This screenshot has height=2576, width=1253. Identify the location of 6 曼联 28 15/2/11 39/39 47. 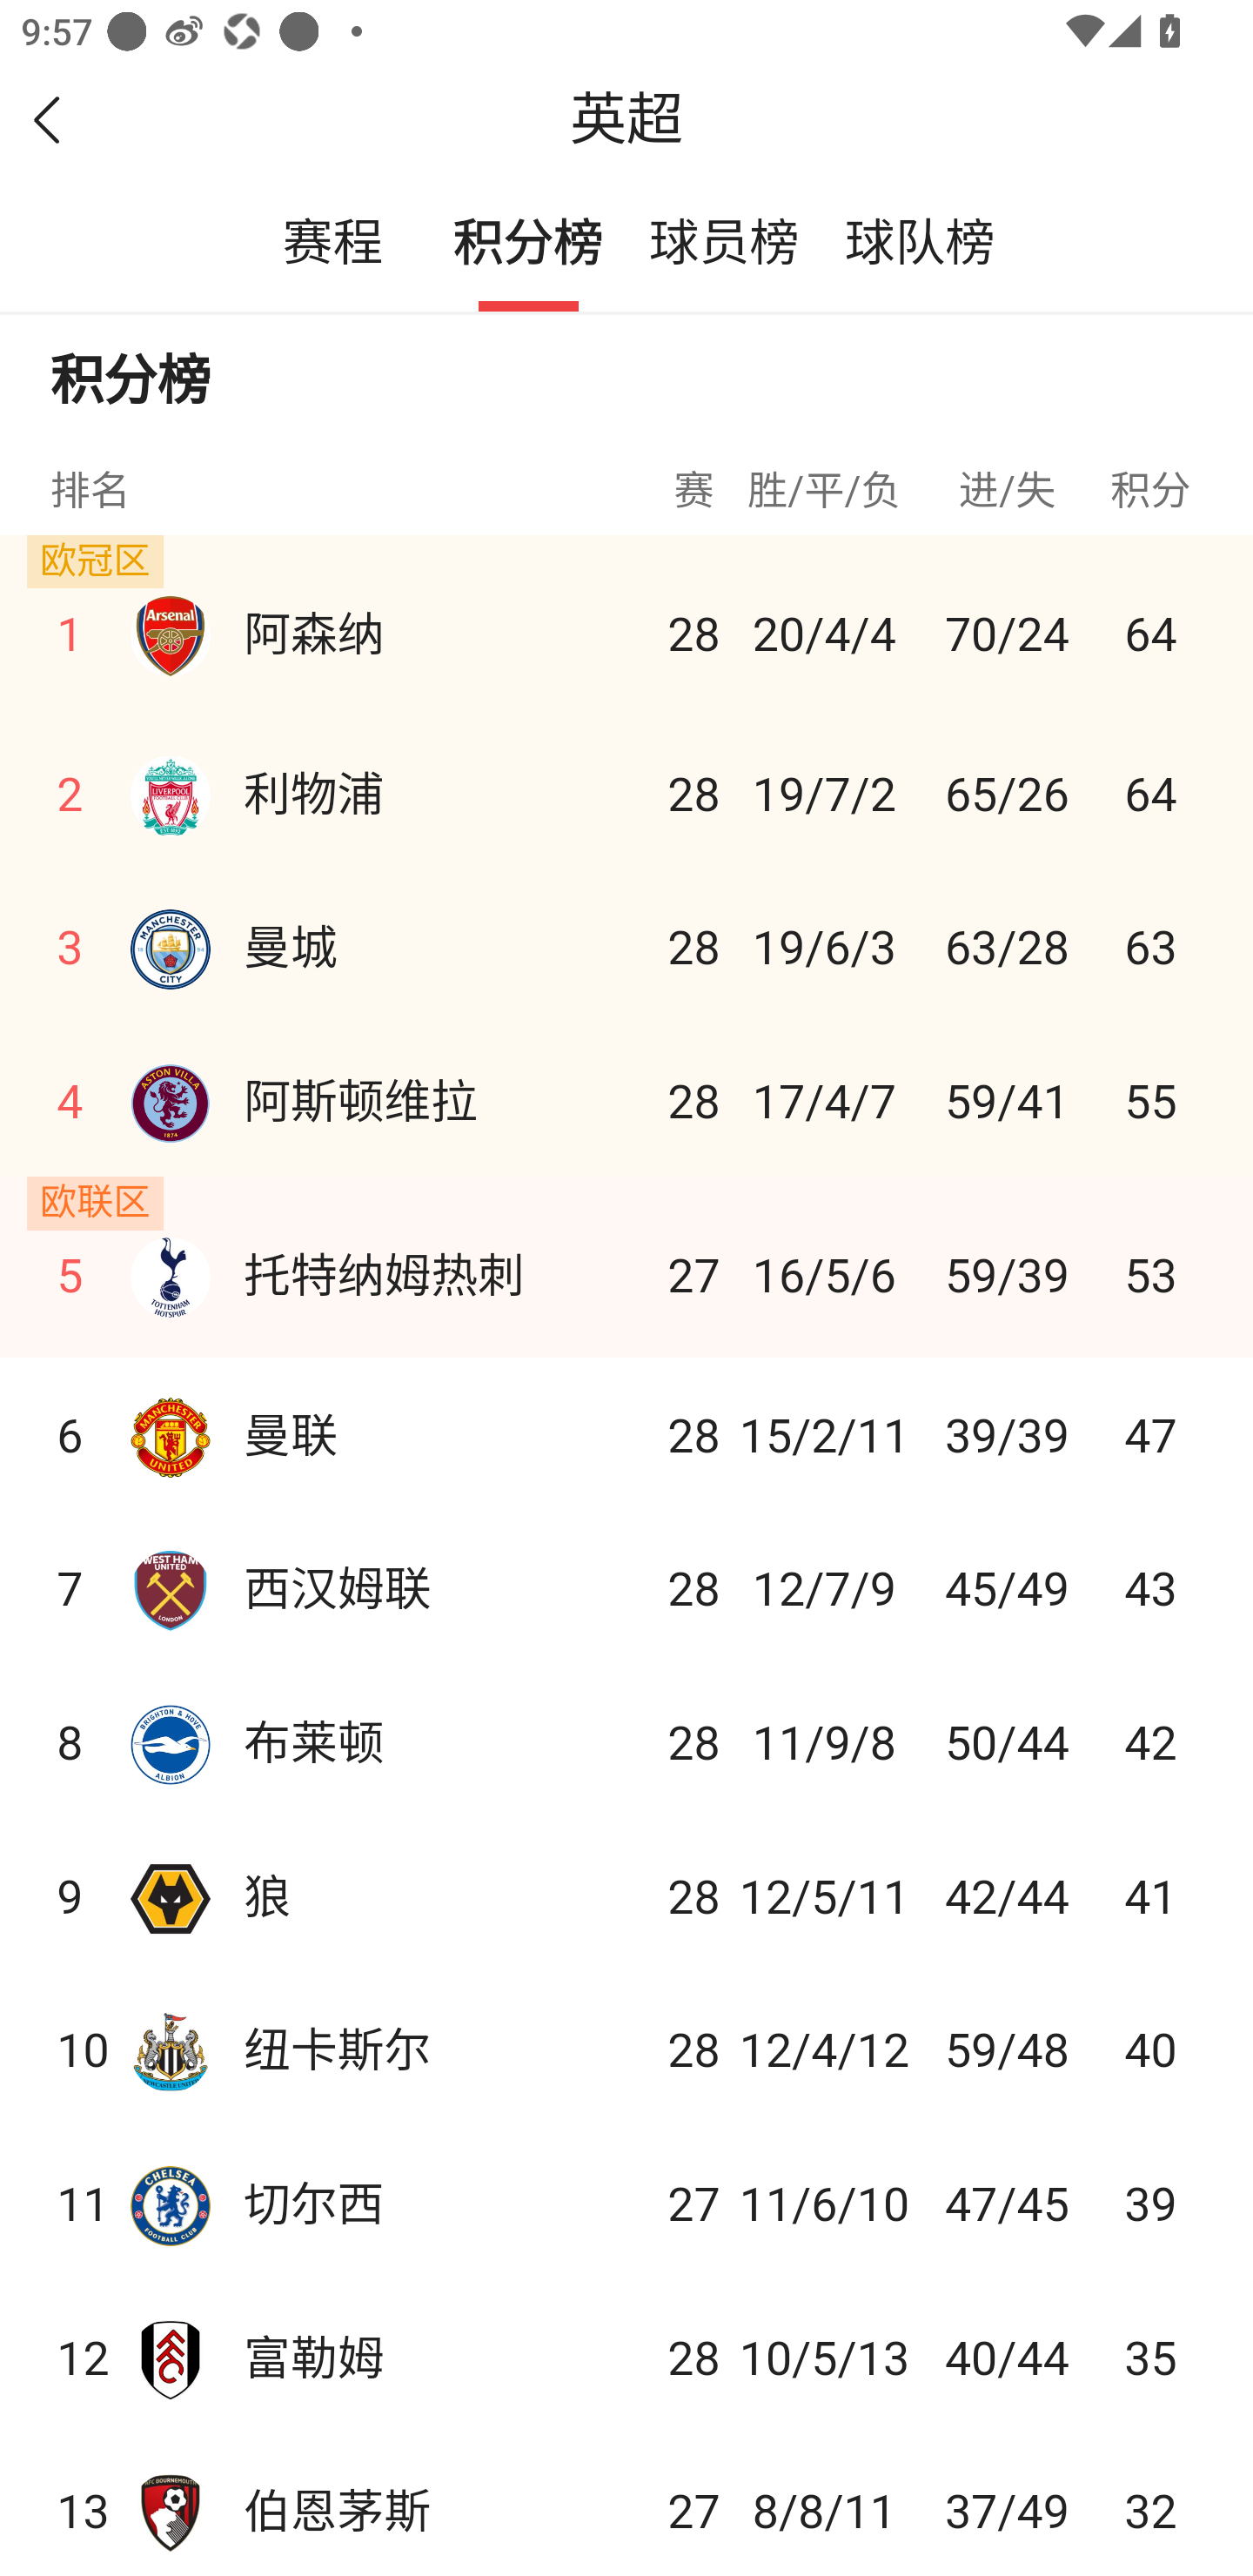
(626, 1432).